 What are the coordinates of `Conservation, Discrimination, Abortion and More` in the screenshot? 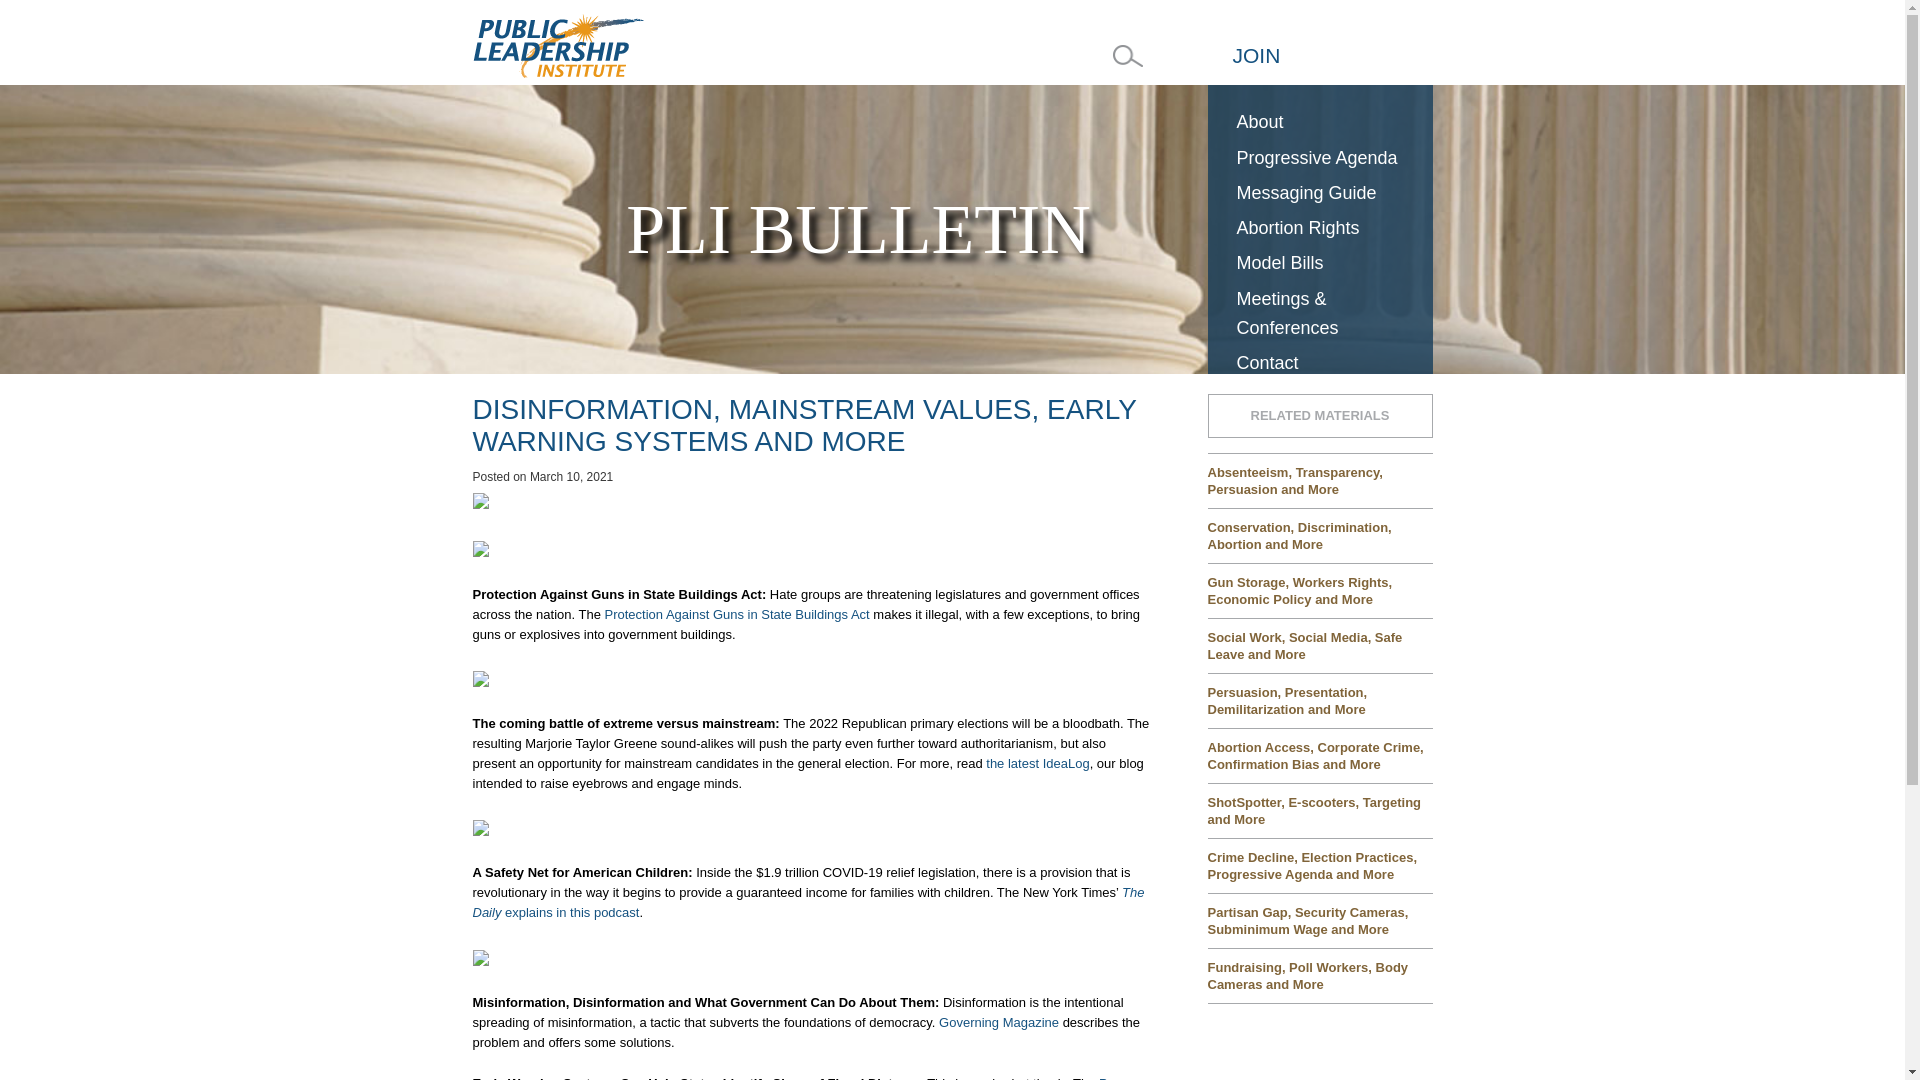 It's located at (1320, 534).